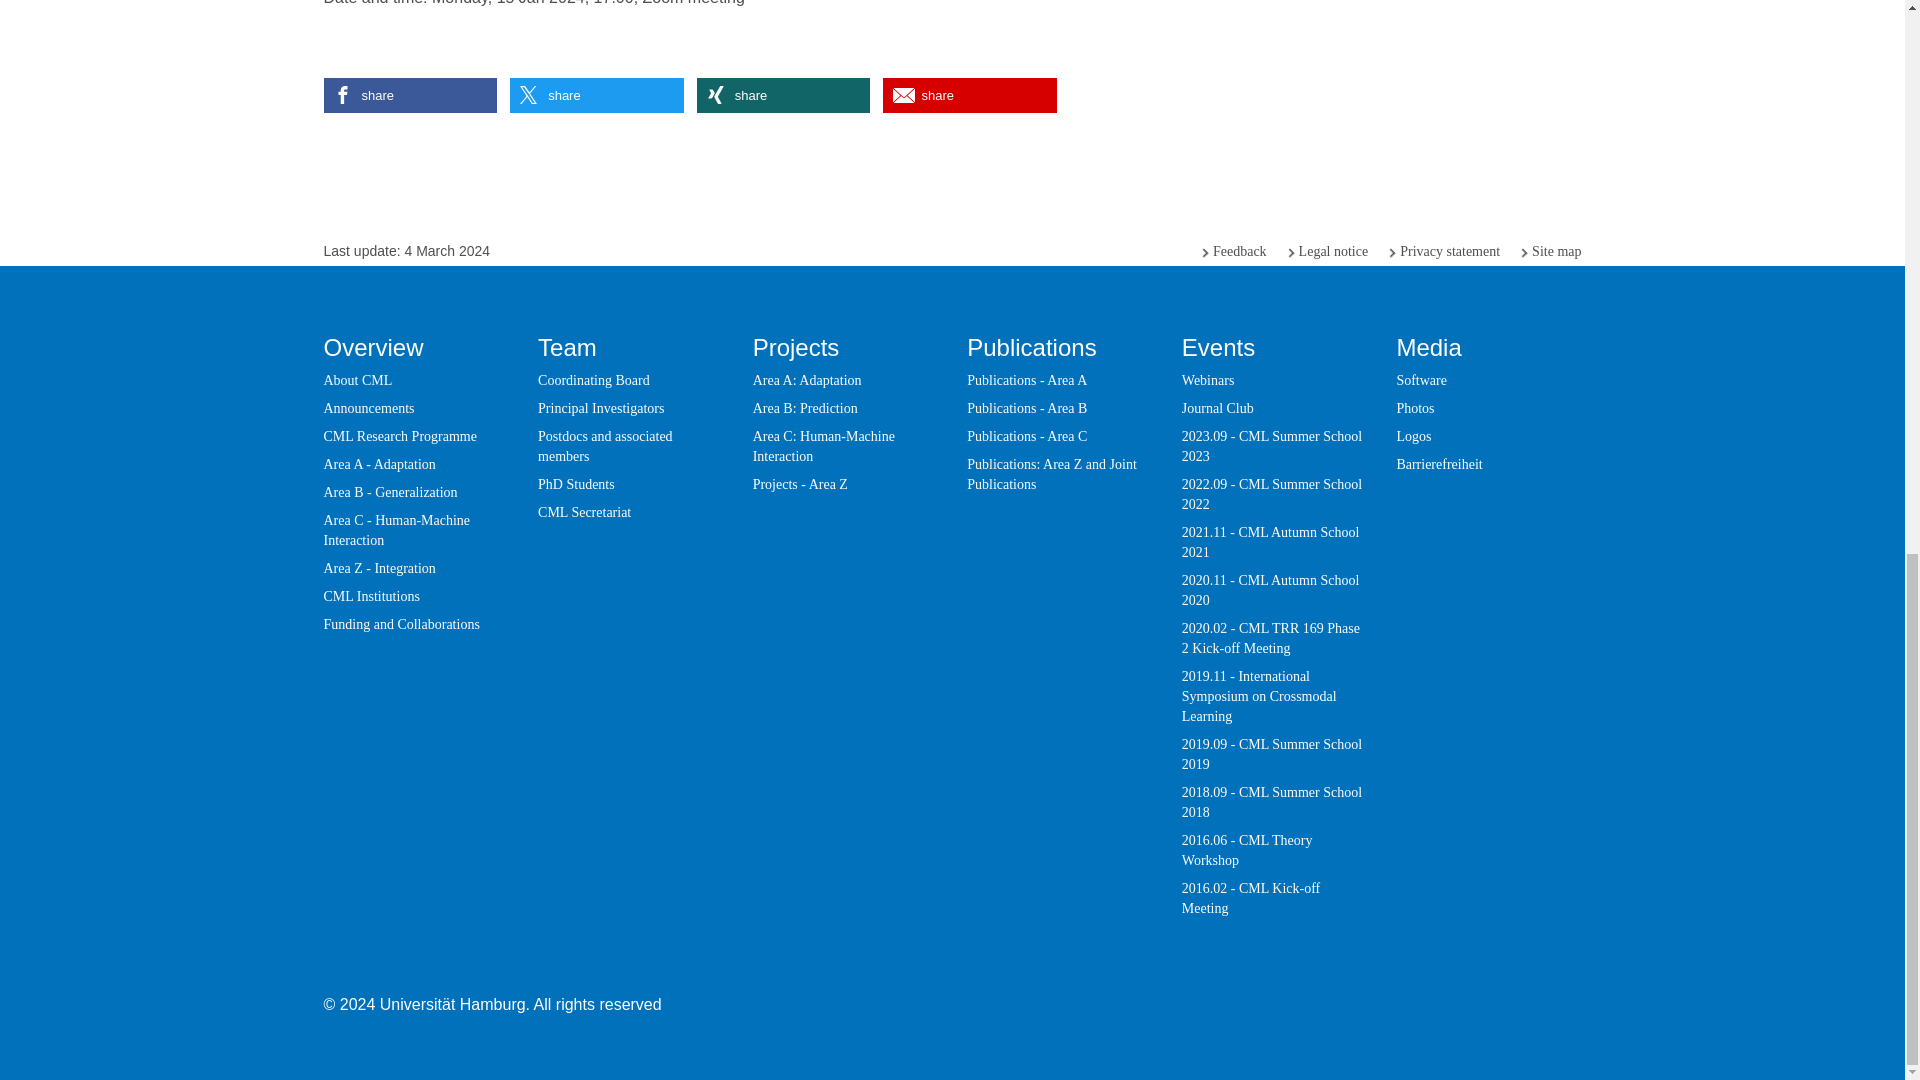 This screenshot has height=1080, width=1920. I want to click on Share on Xing, so click(782, 95).